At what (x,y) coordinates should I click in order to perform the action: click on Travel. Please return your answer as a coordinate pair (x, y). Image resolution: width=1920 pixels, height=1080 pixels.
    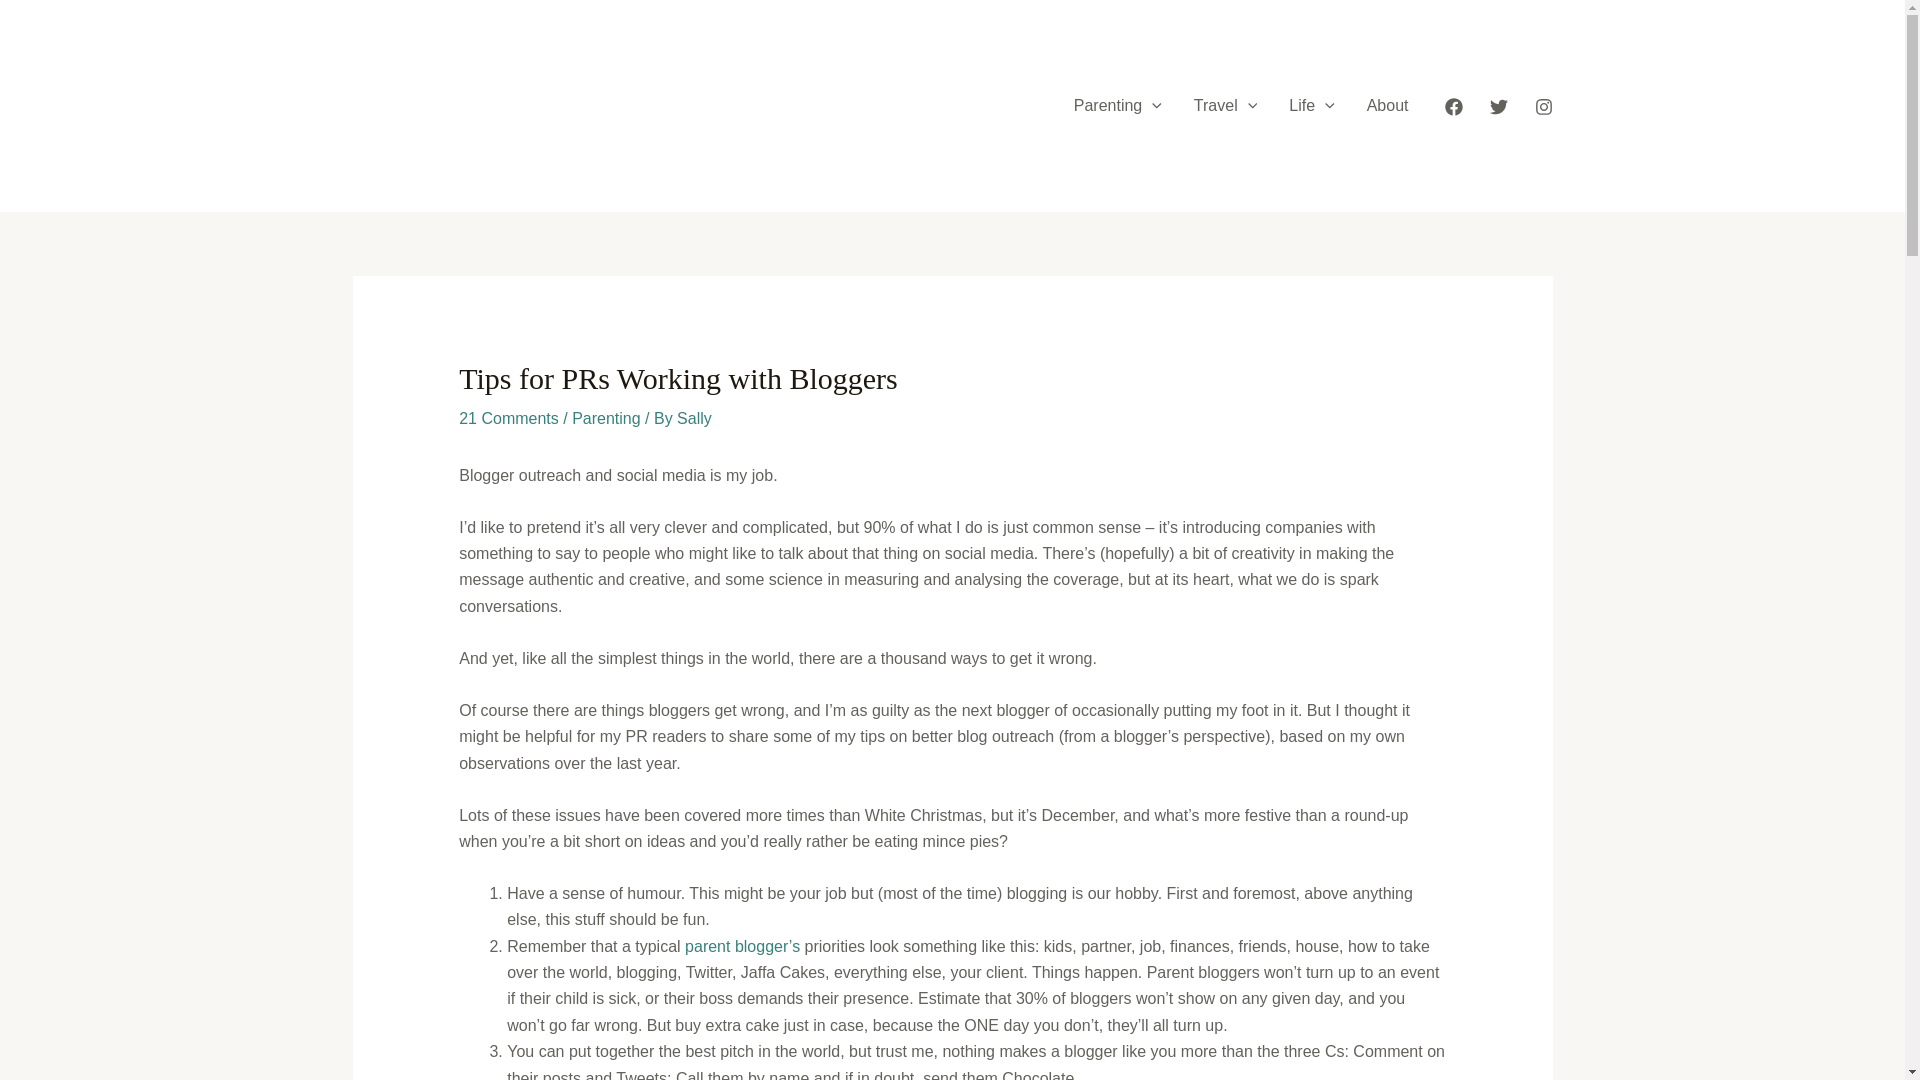
    Looking at the image, I should click on (1225, 106).